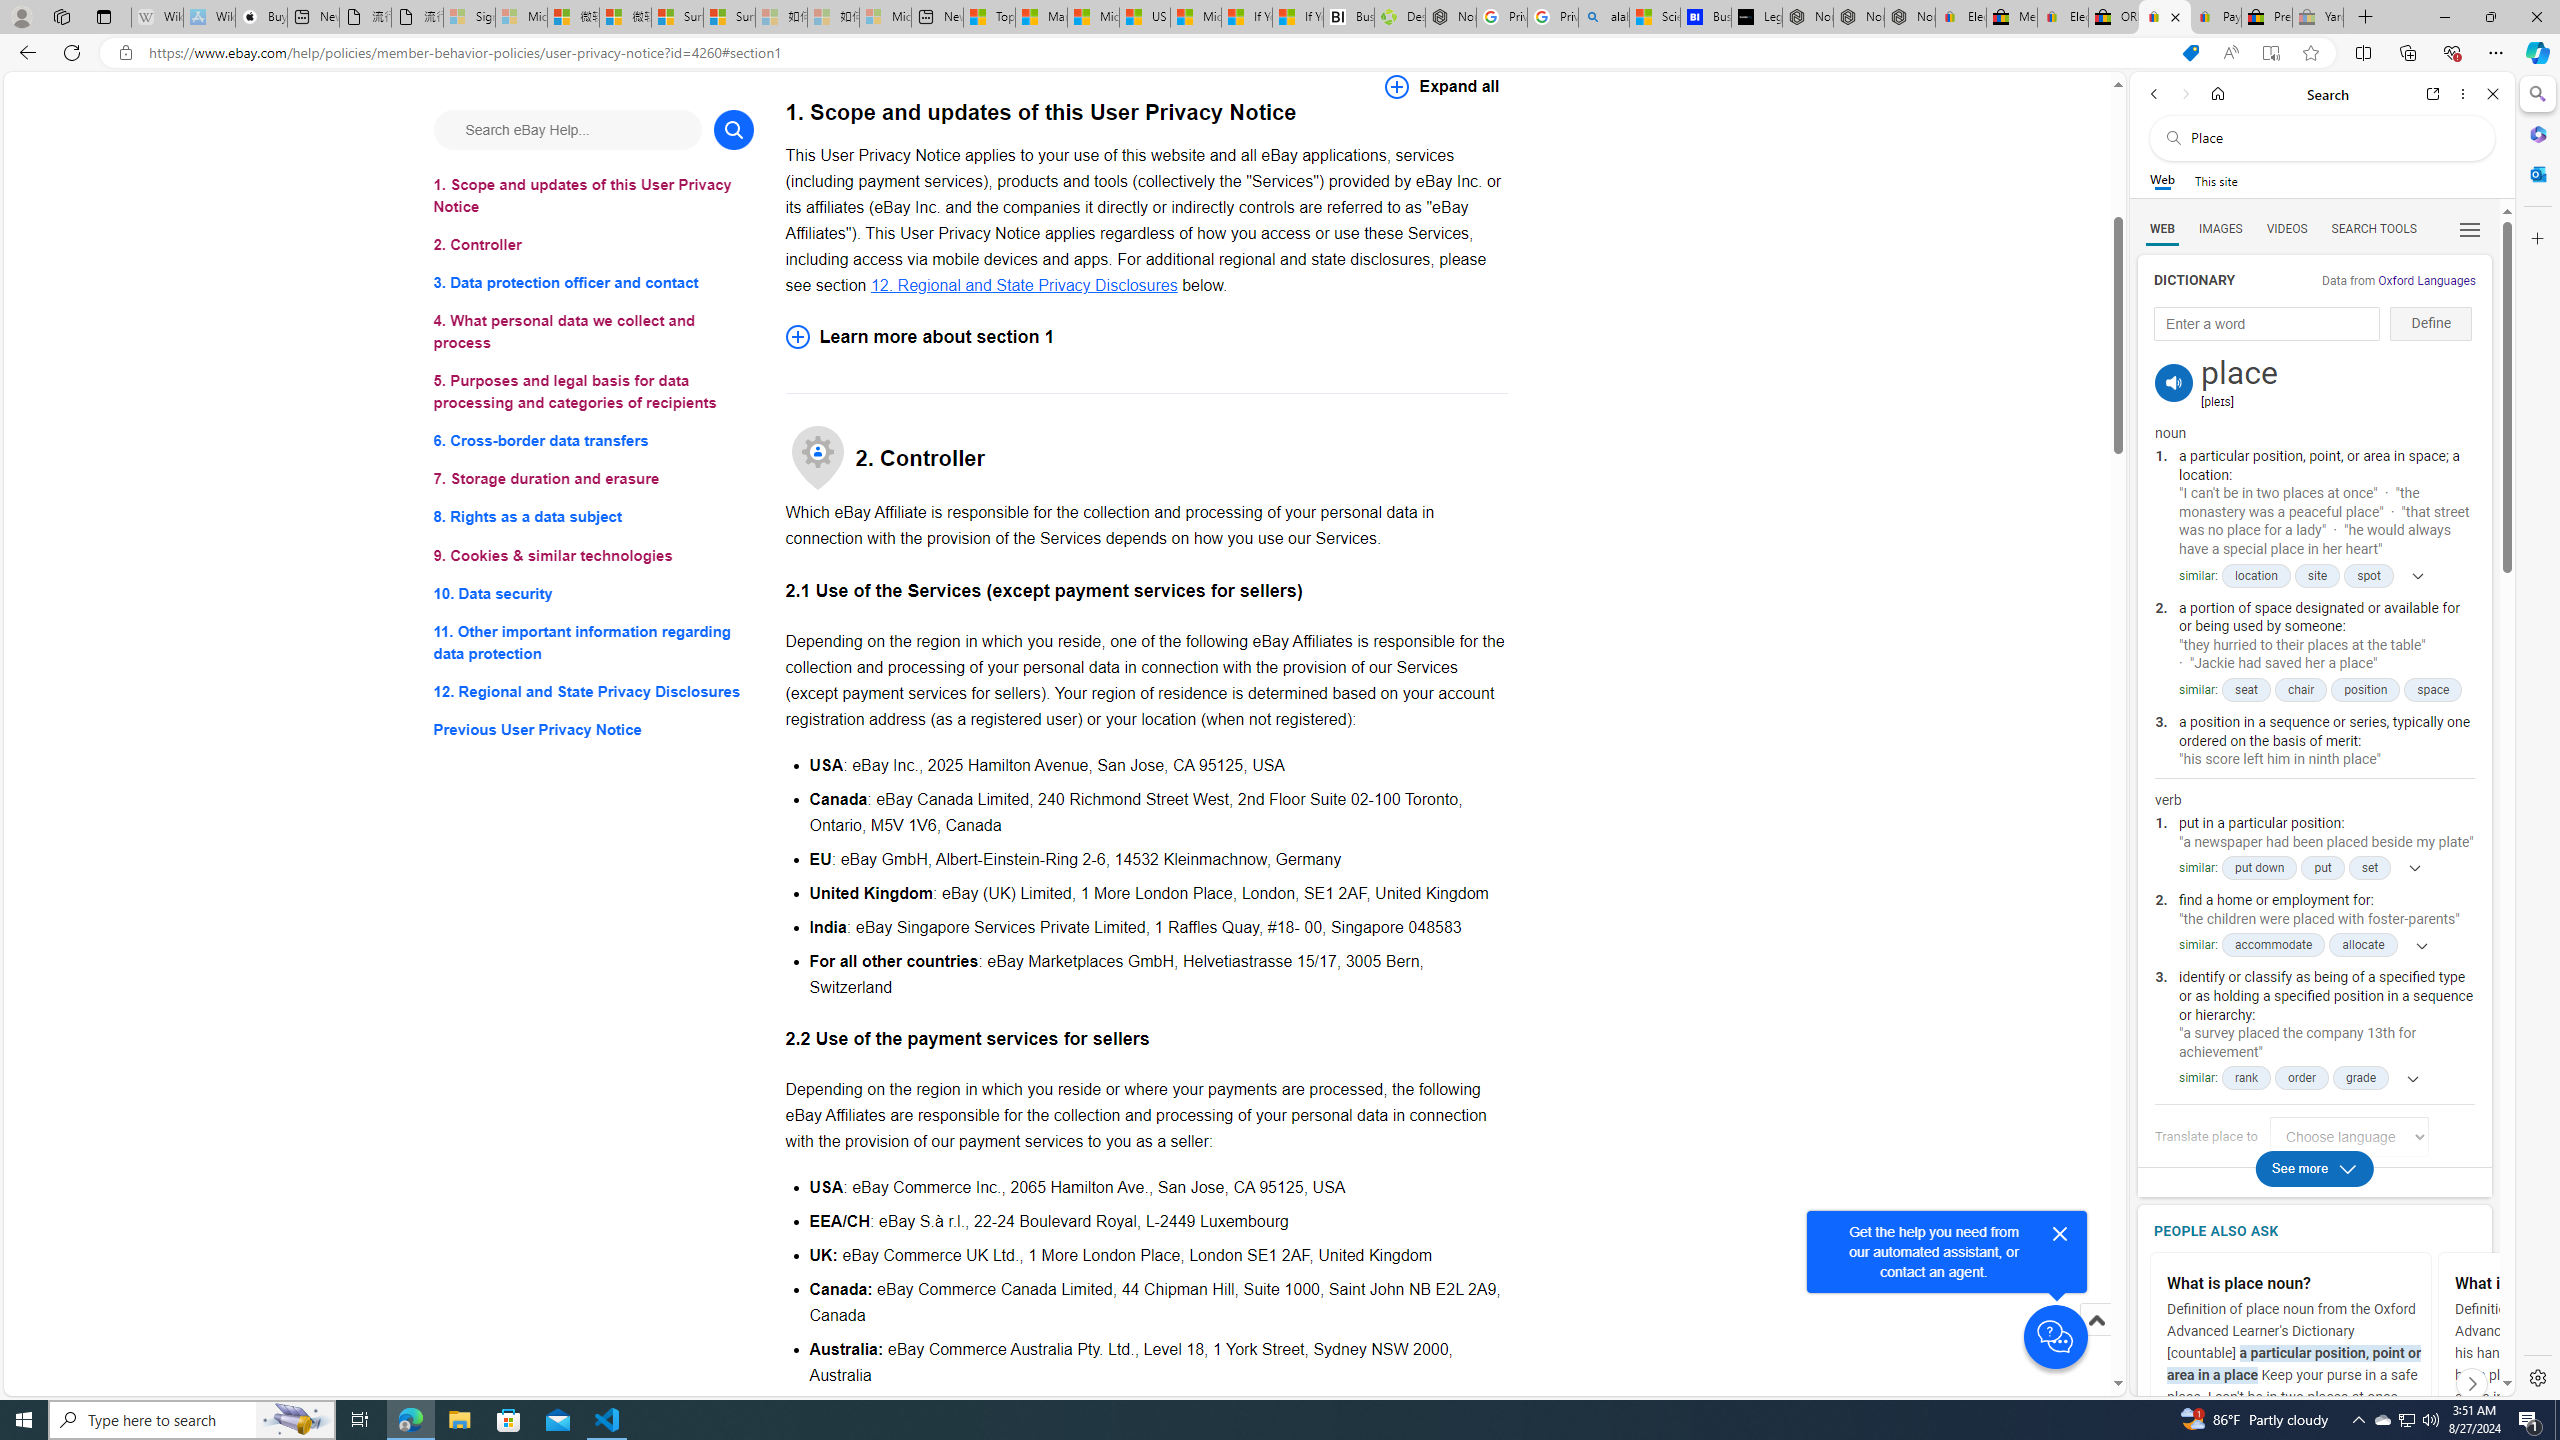 Image resolution: width=2560 pixels, height=1440 pixels. What do you see at coordinates (594, 442) in the screenshot?
I see `6. Cross-border data transfers` at bounding box center [594, 442].